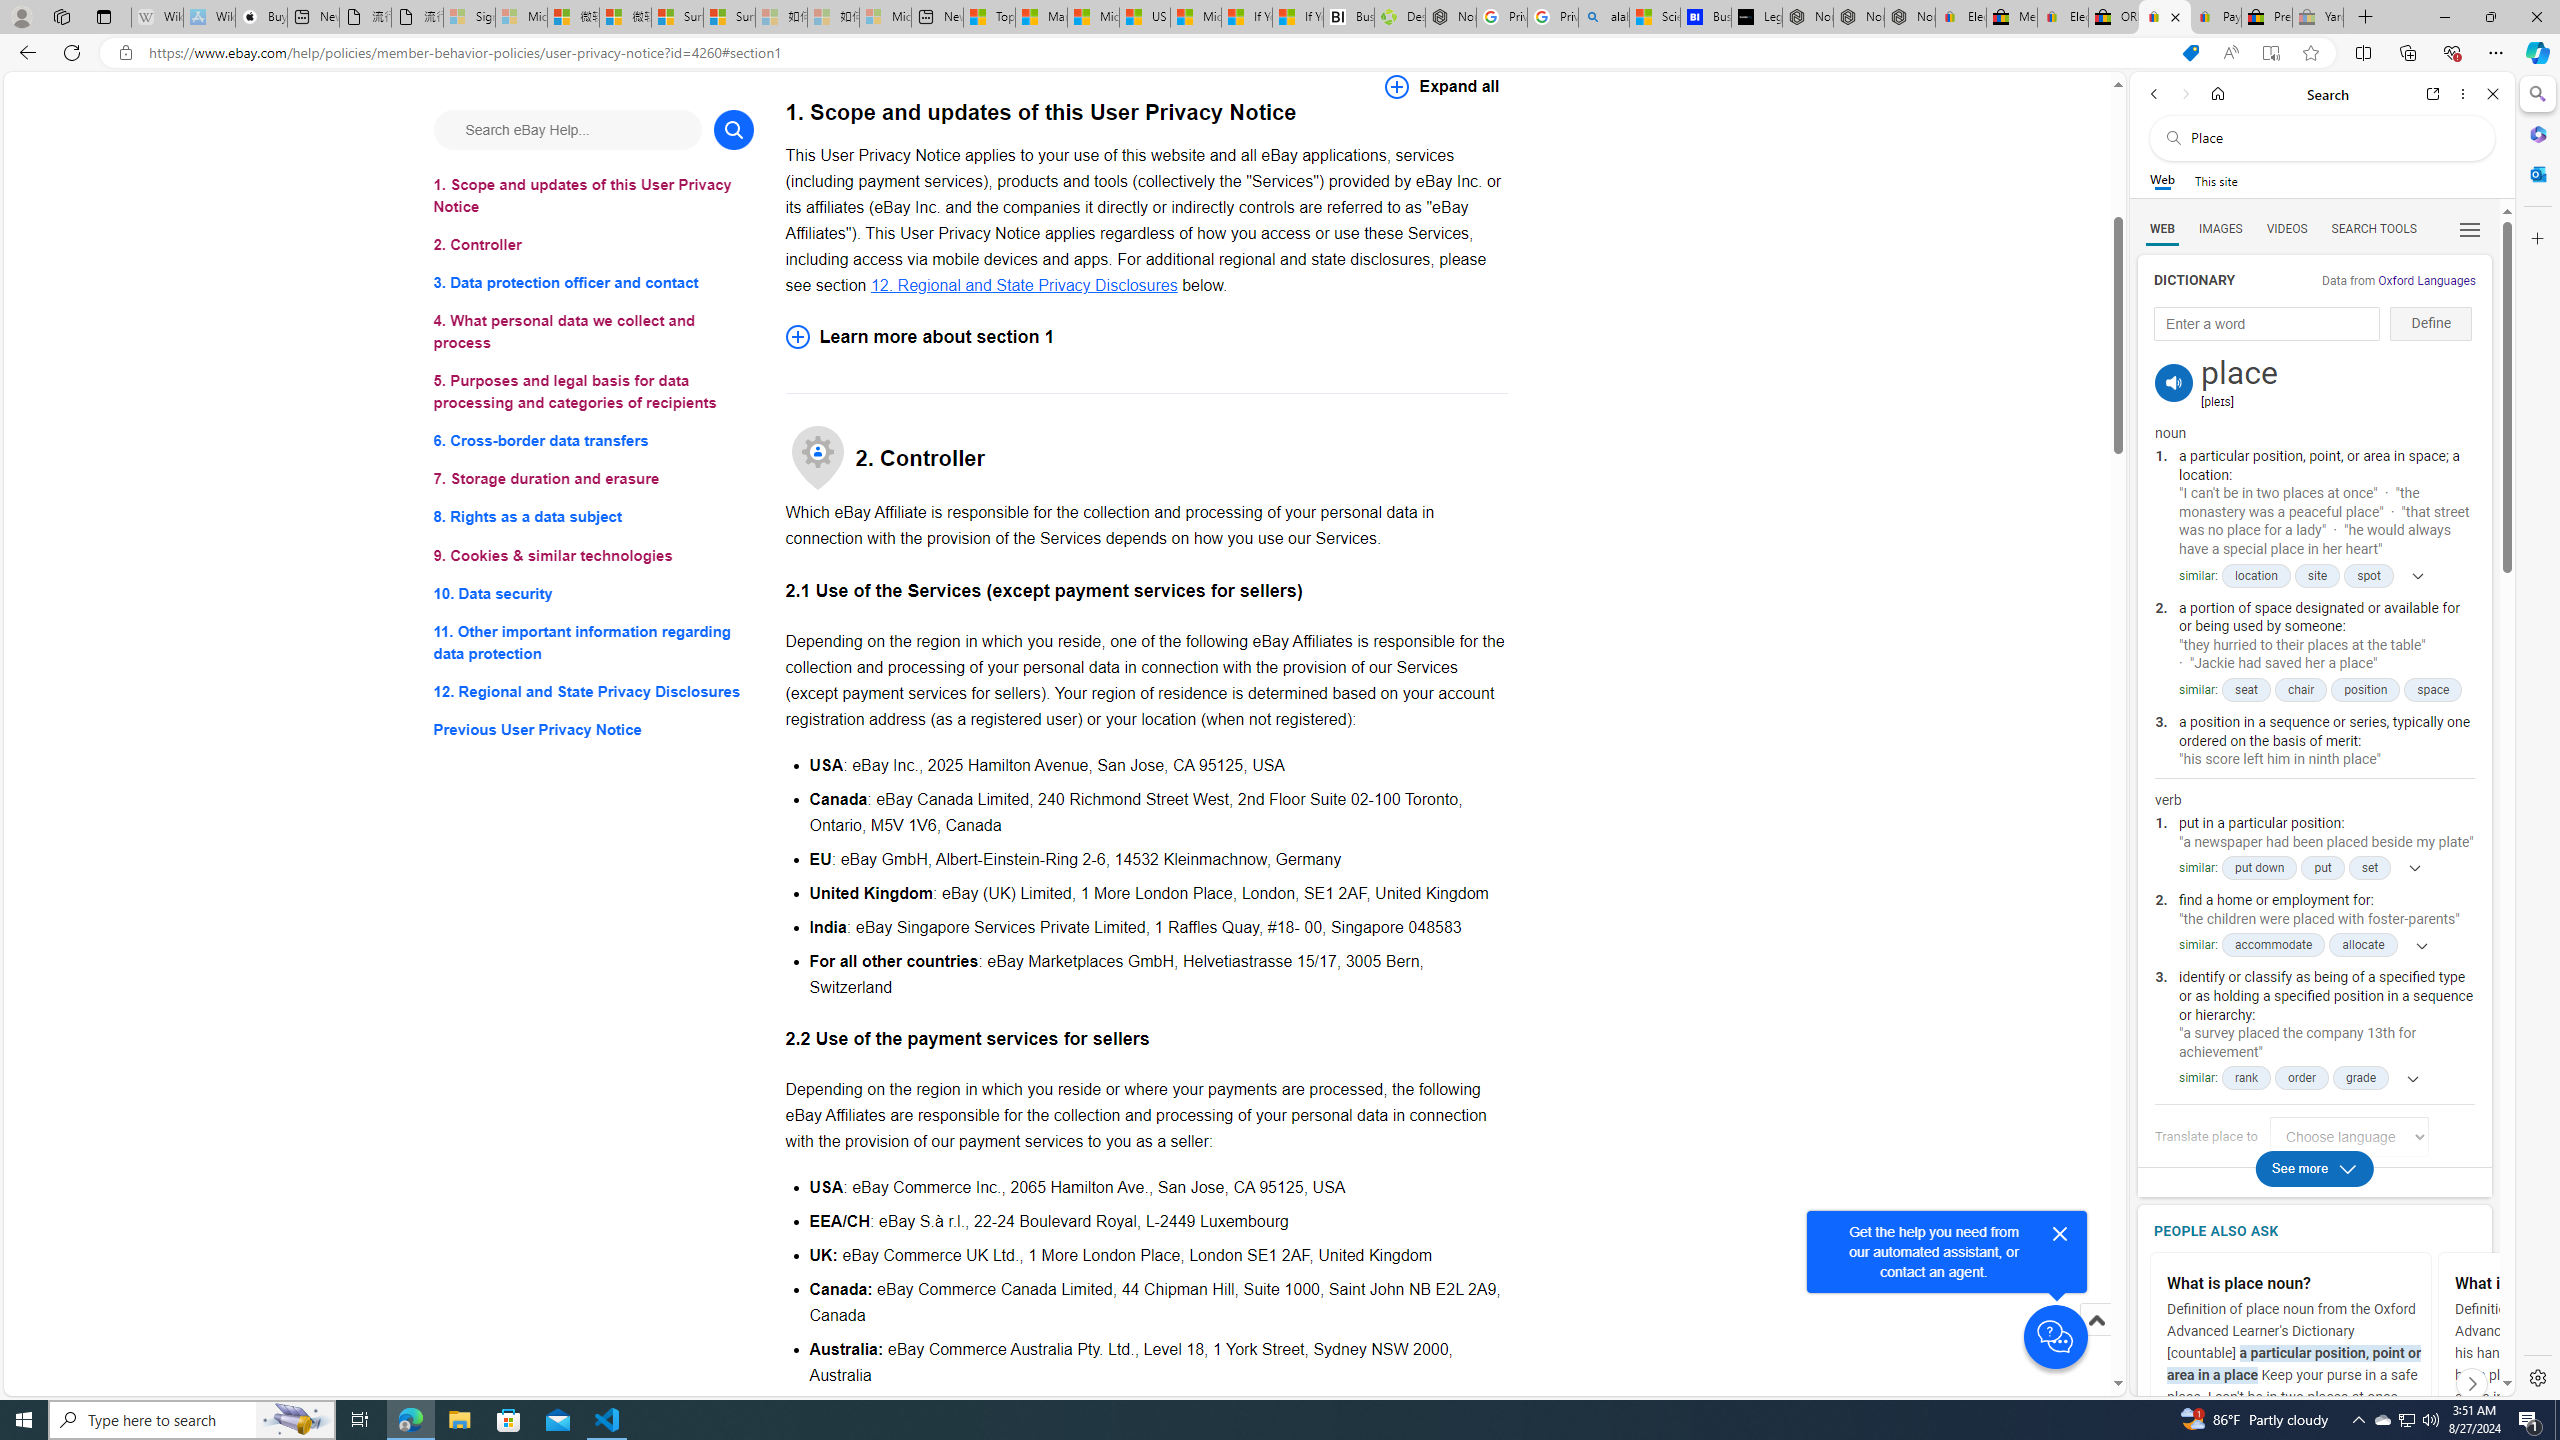 Image resolution: width=2560 pixels, height=1440 pixels. What do you see at coordinates (594, 442) in the screenshot?
I see `6. Cross-border data transfers` at bounding box center [594, 442].